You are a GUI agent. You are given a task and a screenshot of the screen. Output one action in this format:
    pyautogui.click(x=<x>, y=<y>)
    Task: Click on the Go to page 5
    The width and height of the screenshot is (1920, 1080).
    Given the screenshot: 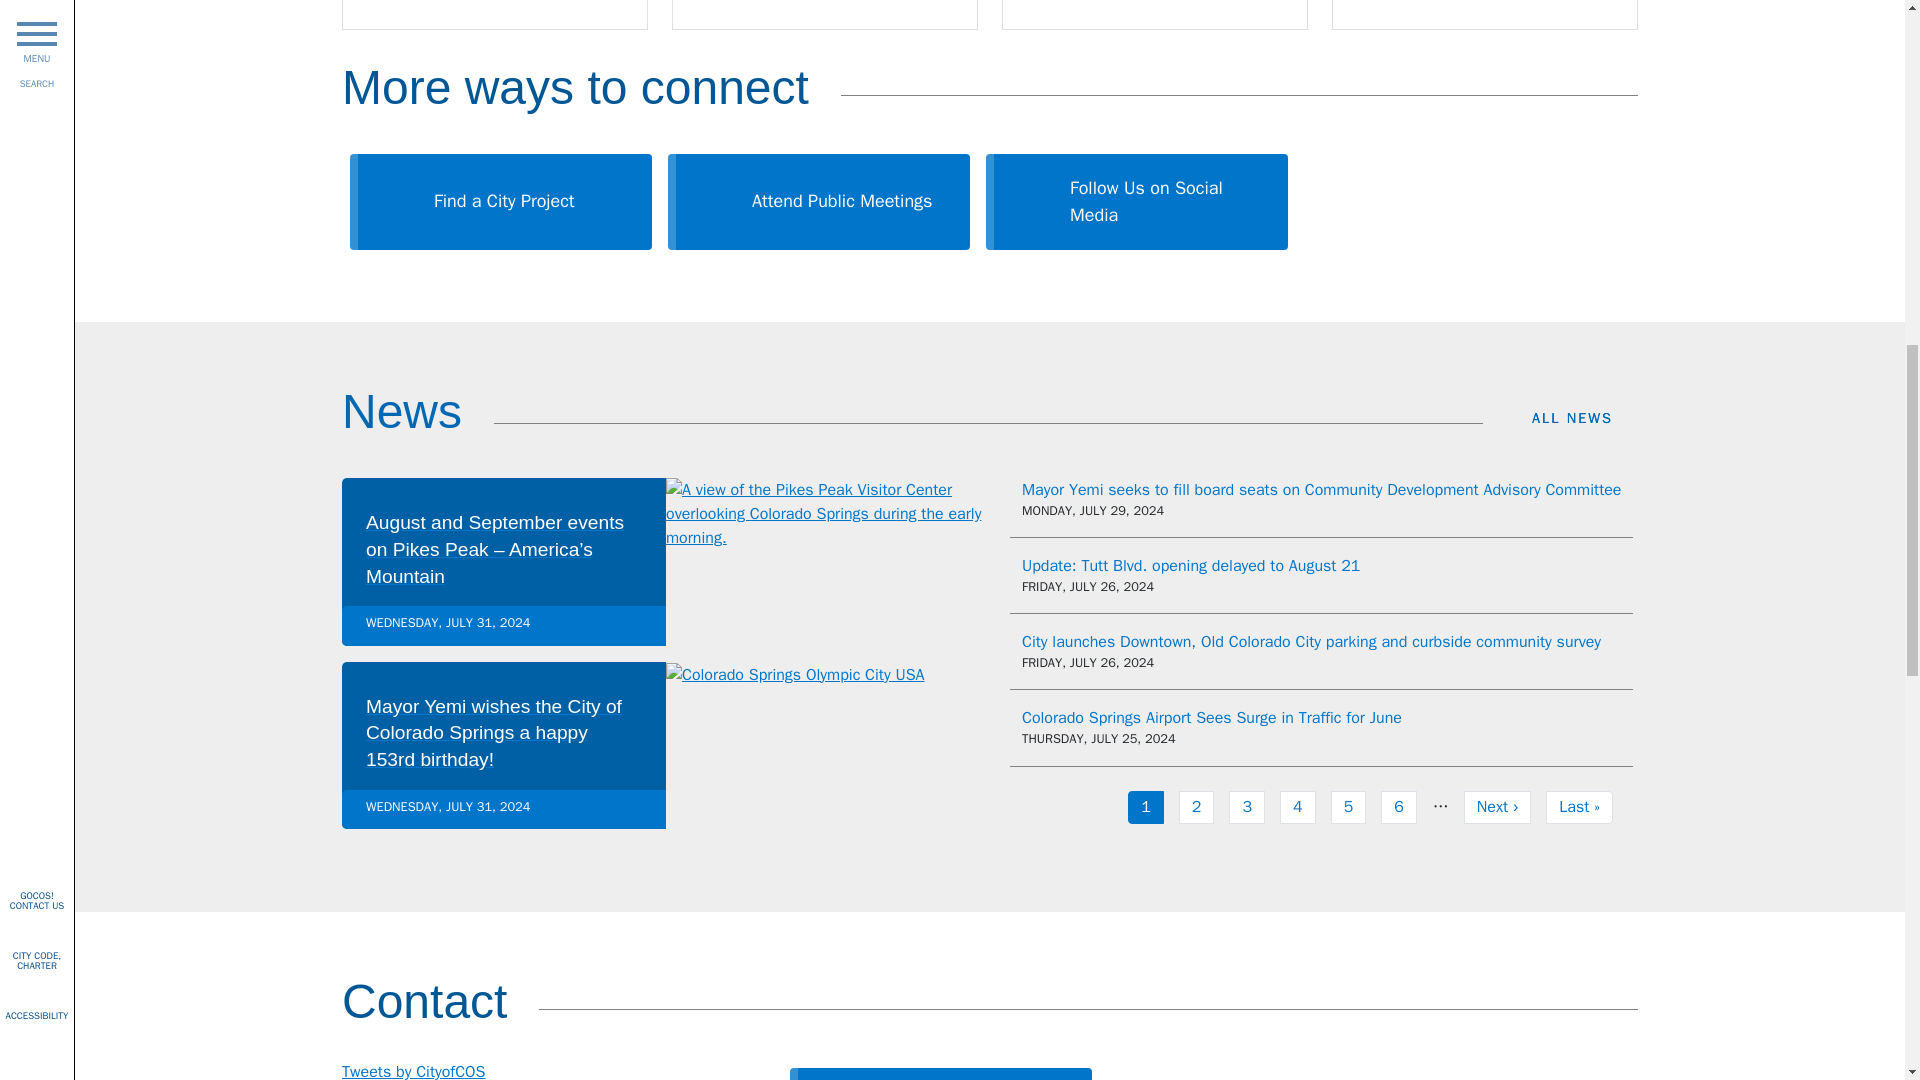 What is the action you would take?
    pyautogui.click(x=1348, y=807)
    